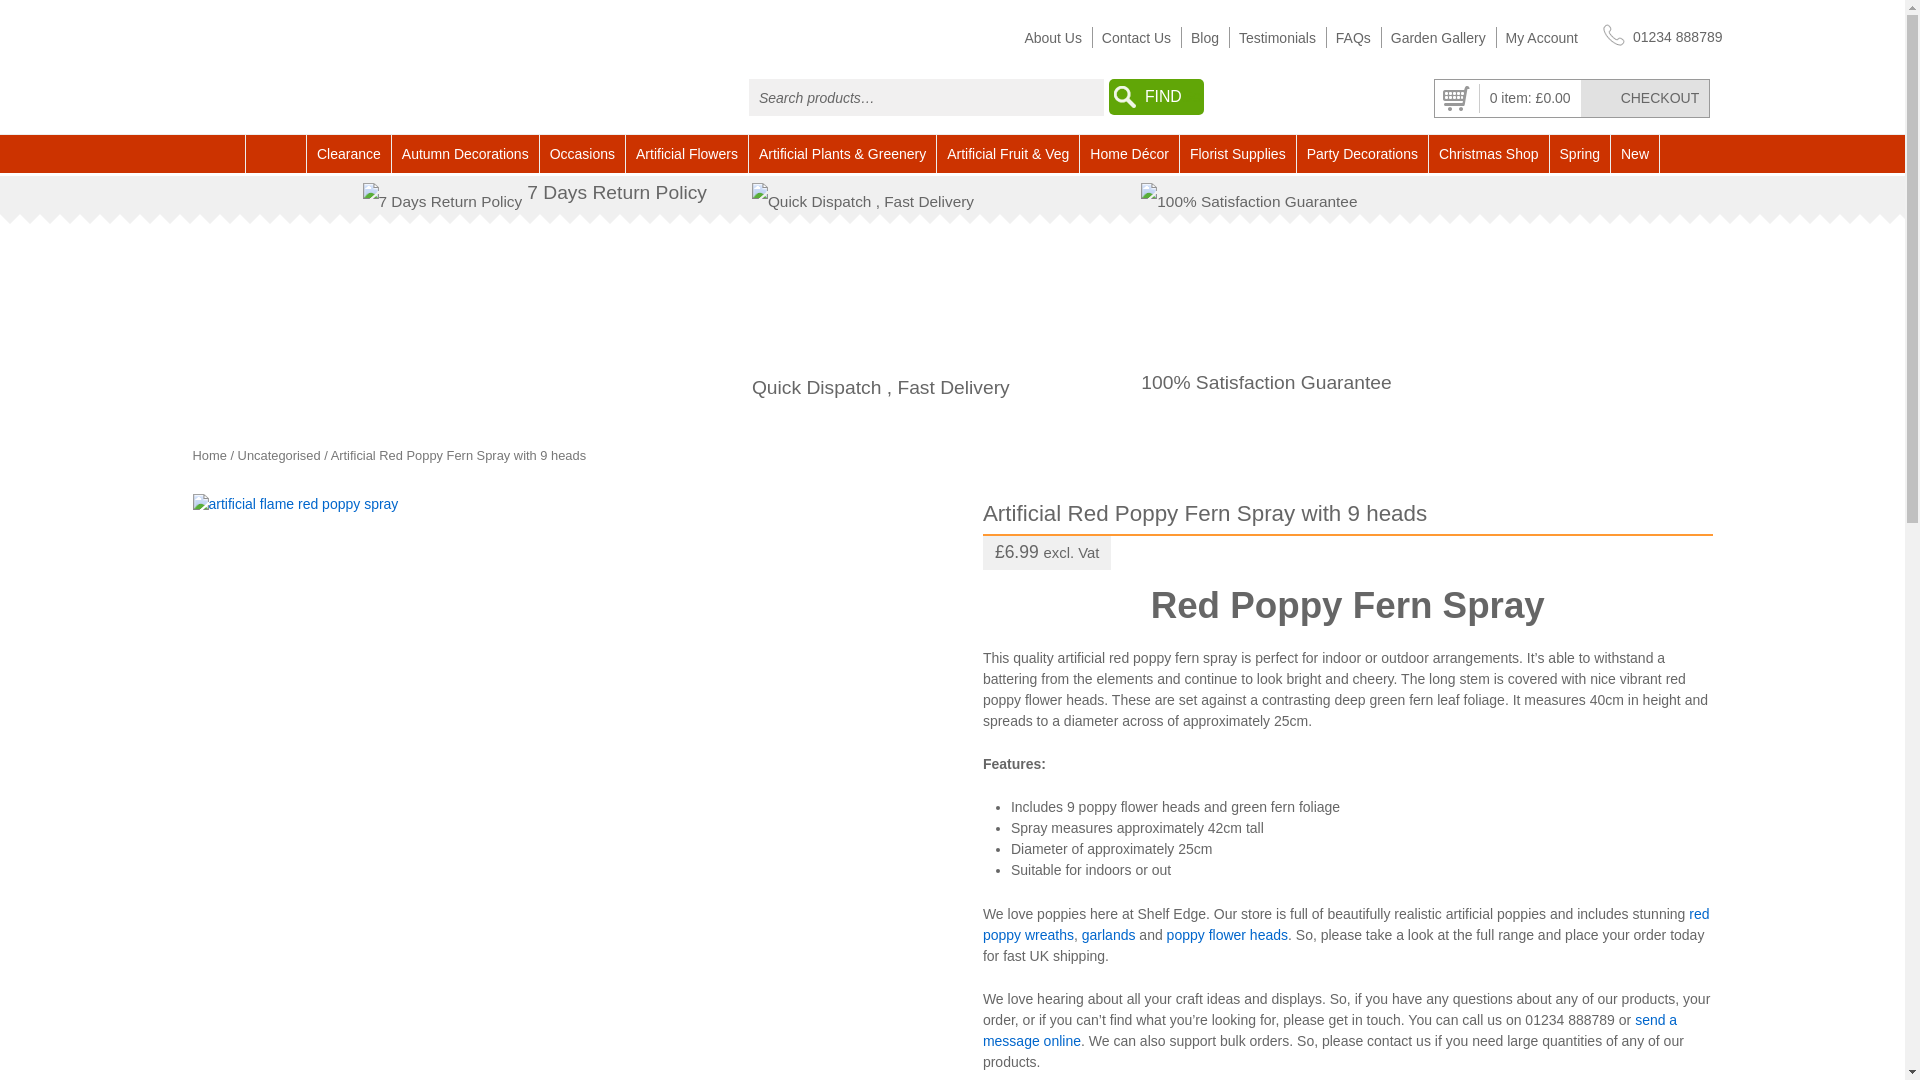 The height and width of the screenshot is (1080, 1920). I want to click on My Account, so click(1542, 38).